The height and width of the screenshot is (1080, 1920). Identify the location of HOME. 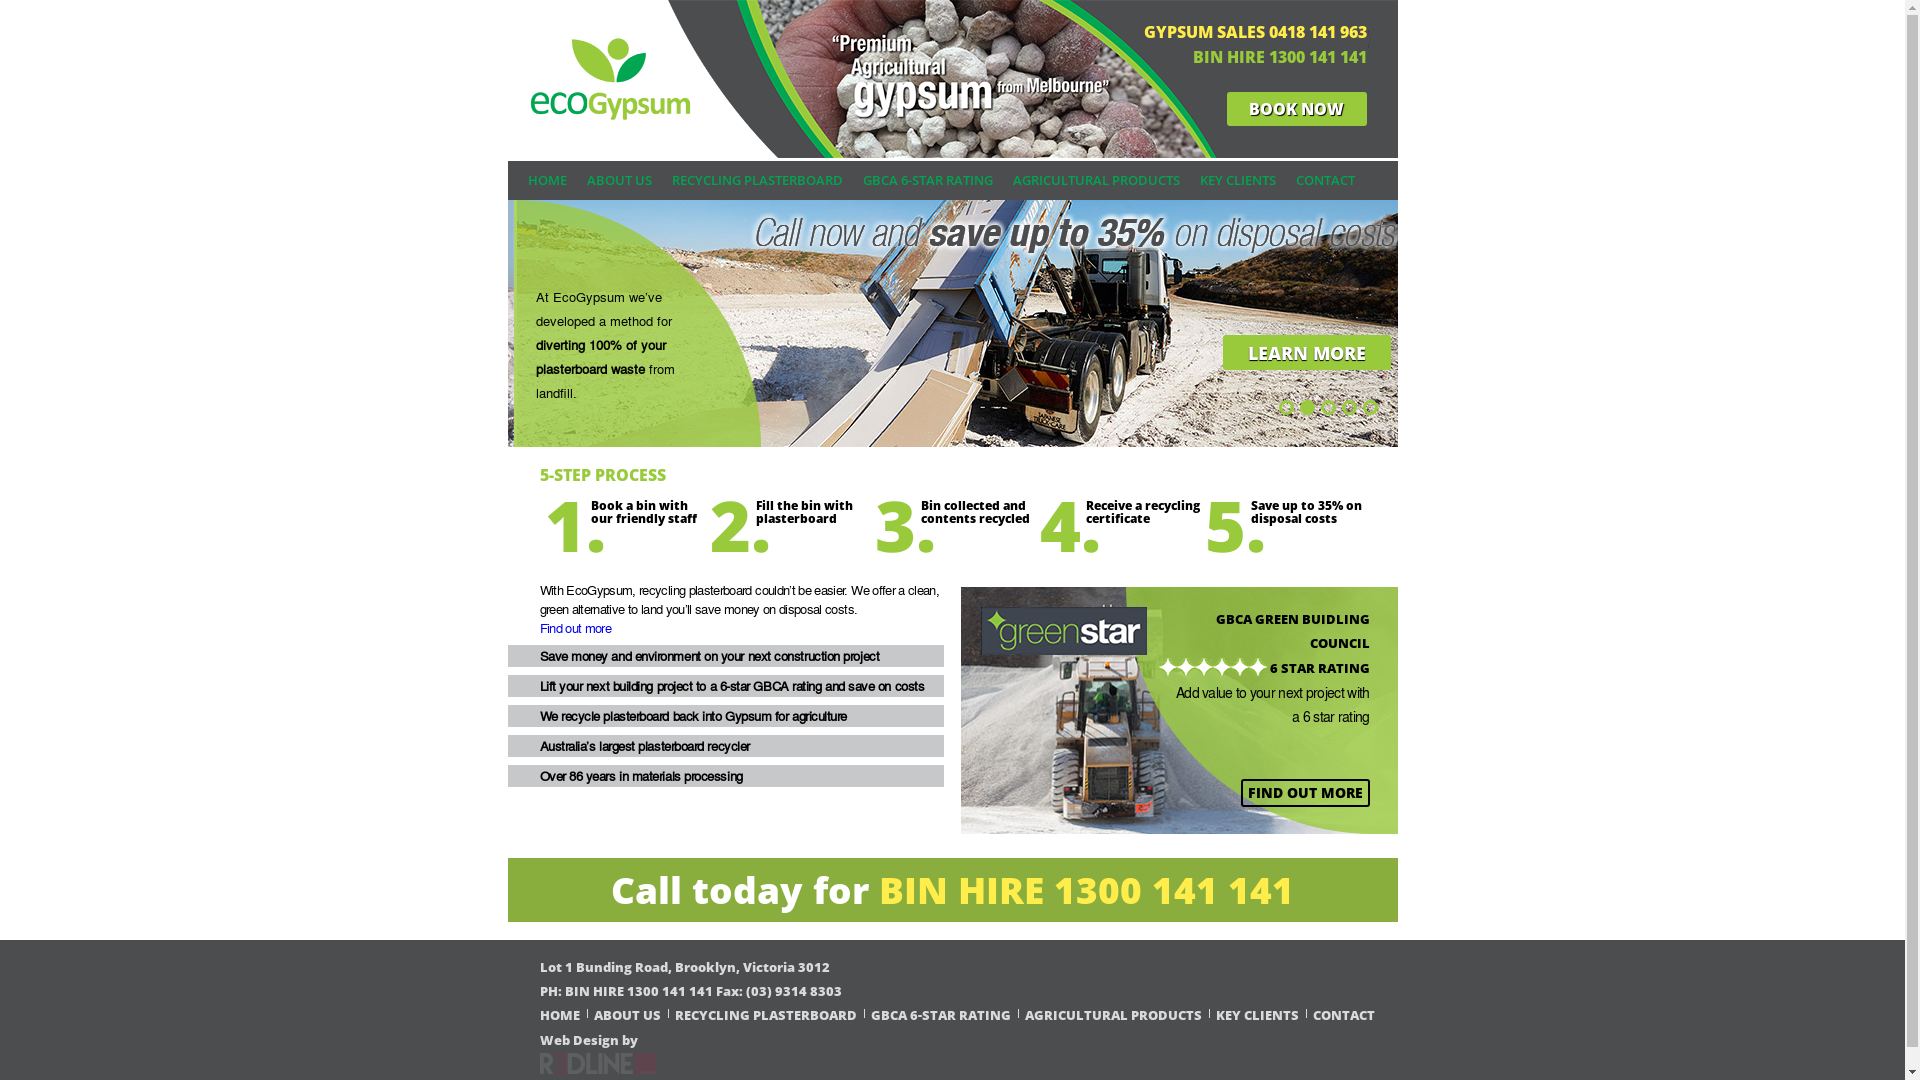
(560, 1015).